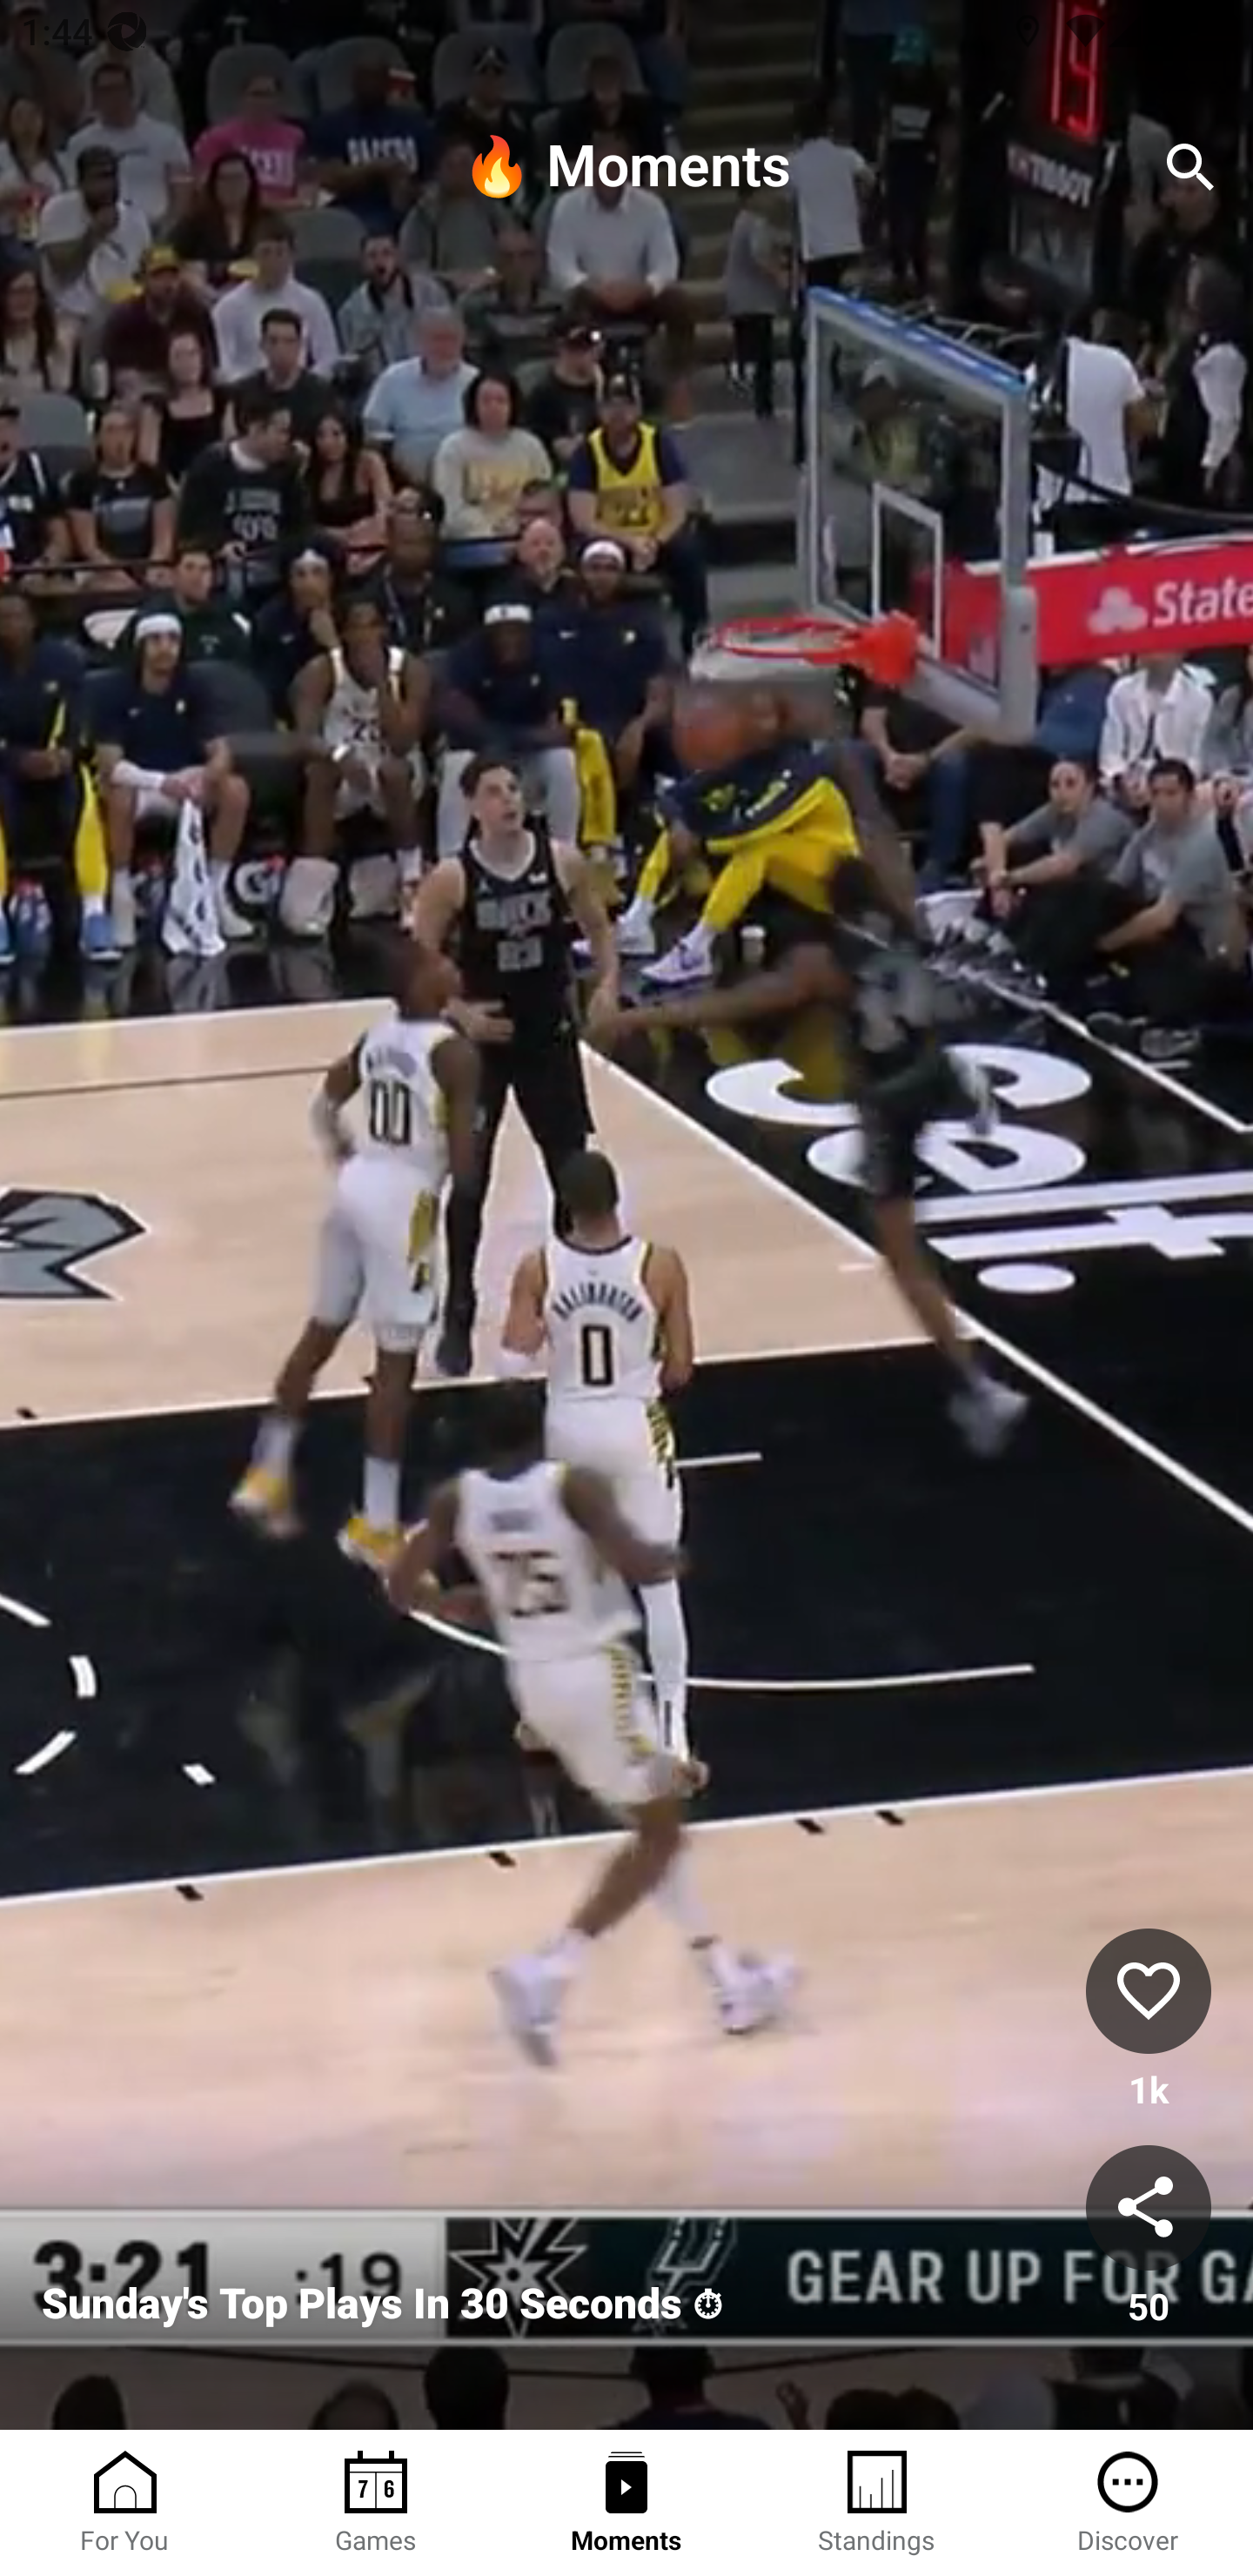 The height and width of the screenshot is (2576, 1253). I want to click on like 1k 1039 Likes, so click(1149, 2023).